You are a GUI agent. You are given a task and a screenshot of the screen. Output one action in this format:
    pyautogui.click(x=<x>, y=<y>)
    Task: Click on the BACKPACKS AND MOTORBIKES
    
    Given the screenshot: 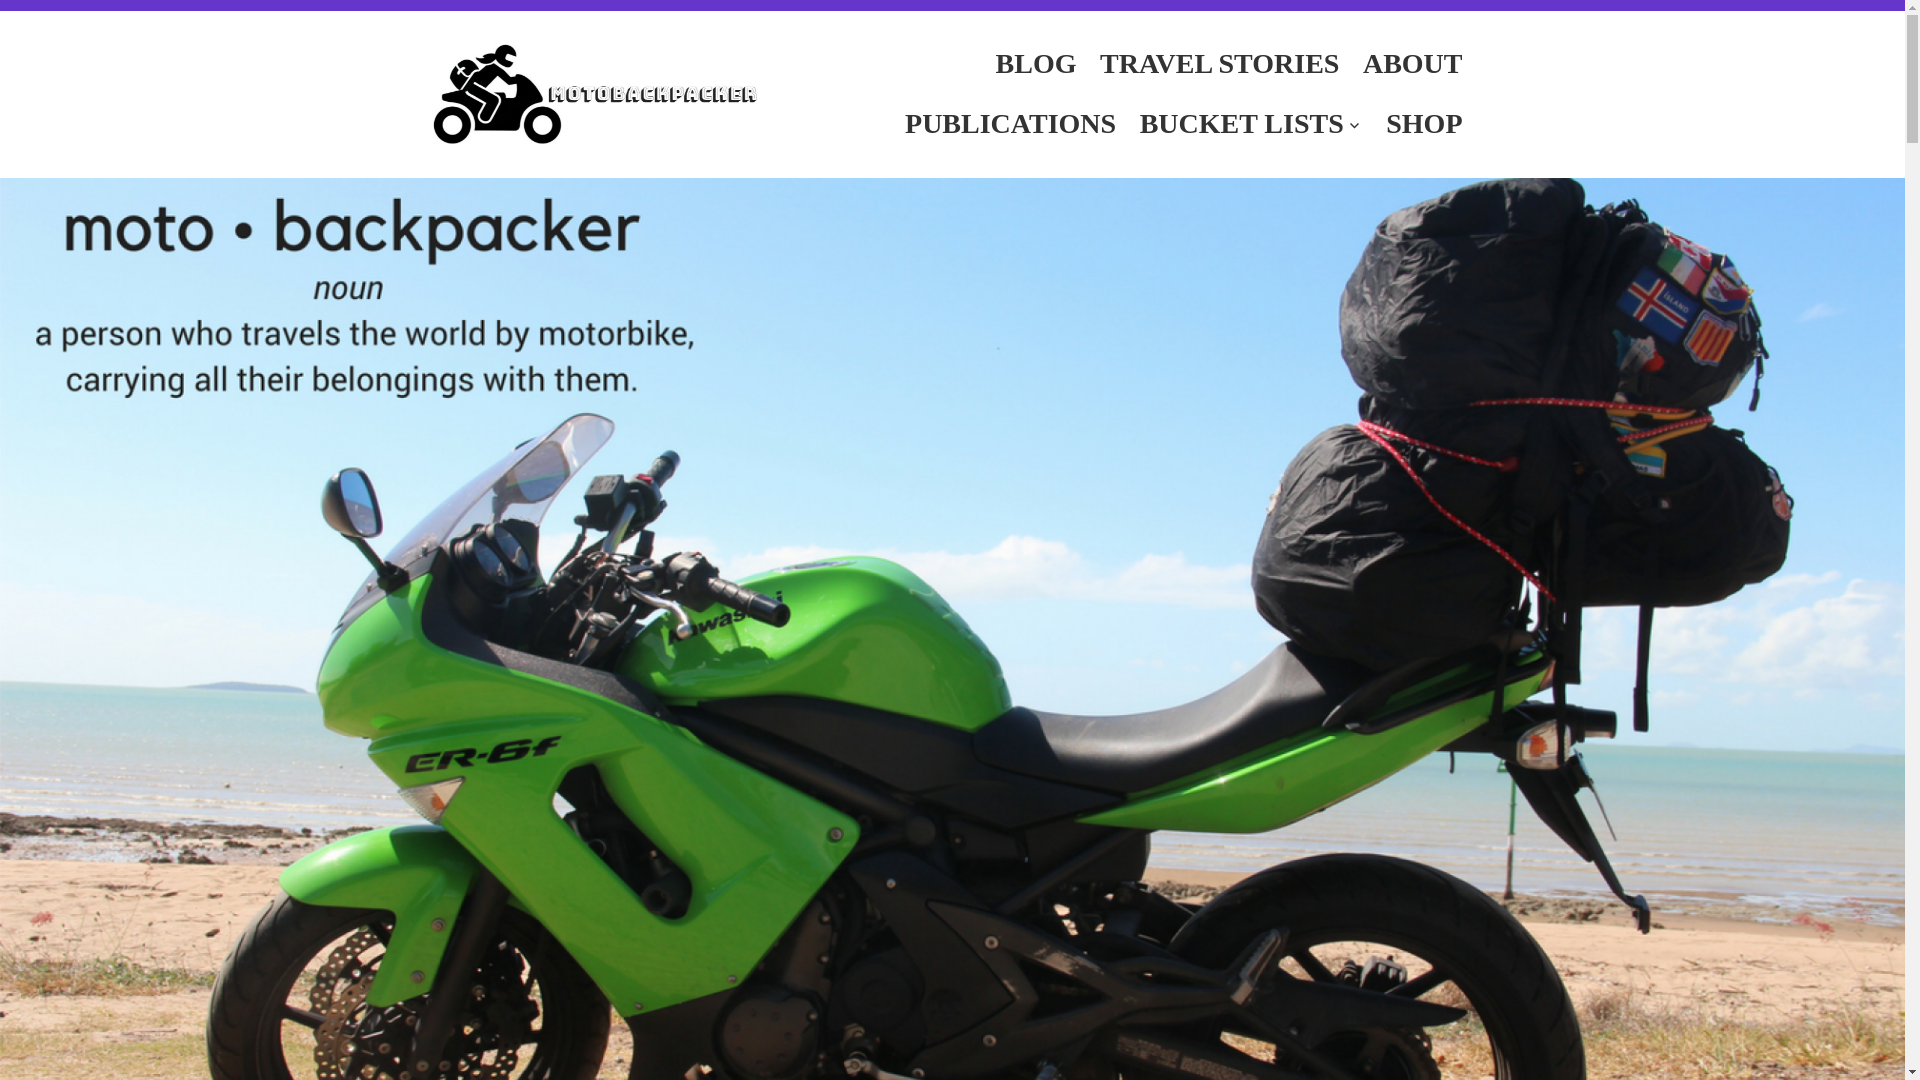 What is the action you would take?
    pyautogui.click(x=1102, y=64)
    